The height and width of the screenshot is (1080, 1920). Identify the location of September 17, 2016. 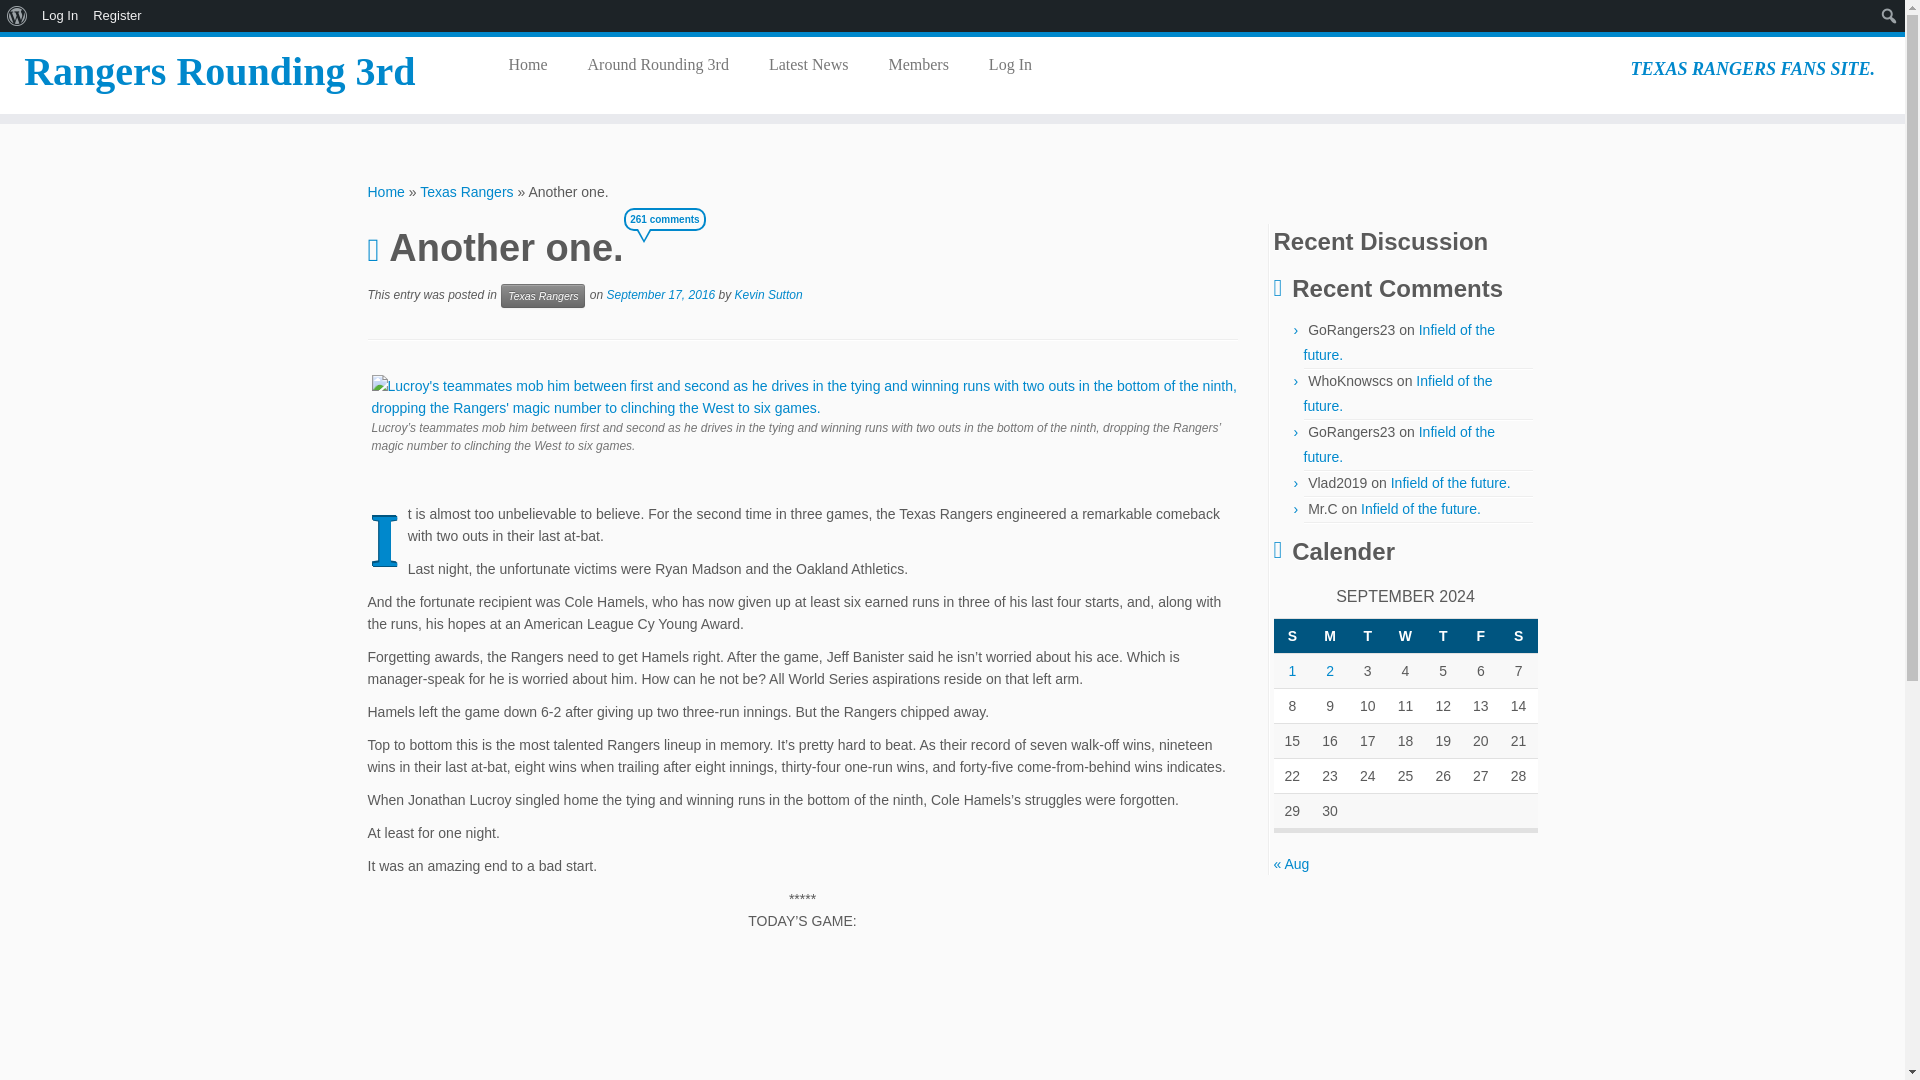
(660, 295).